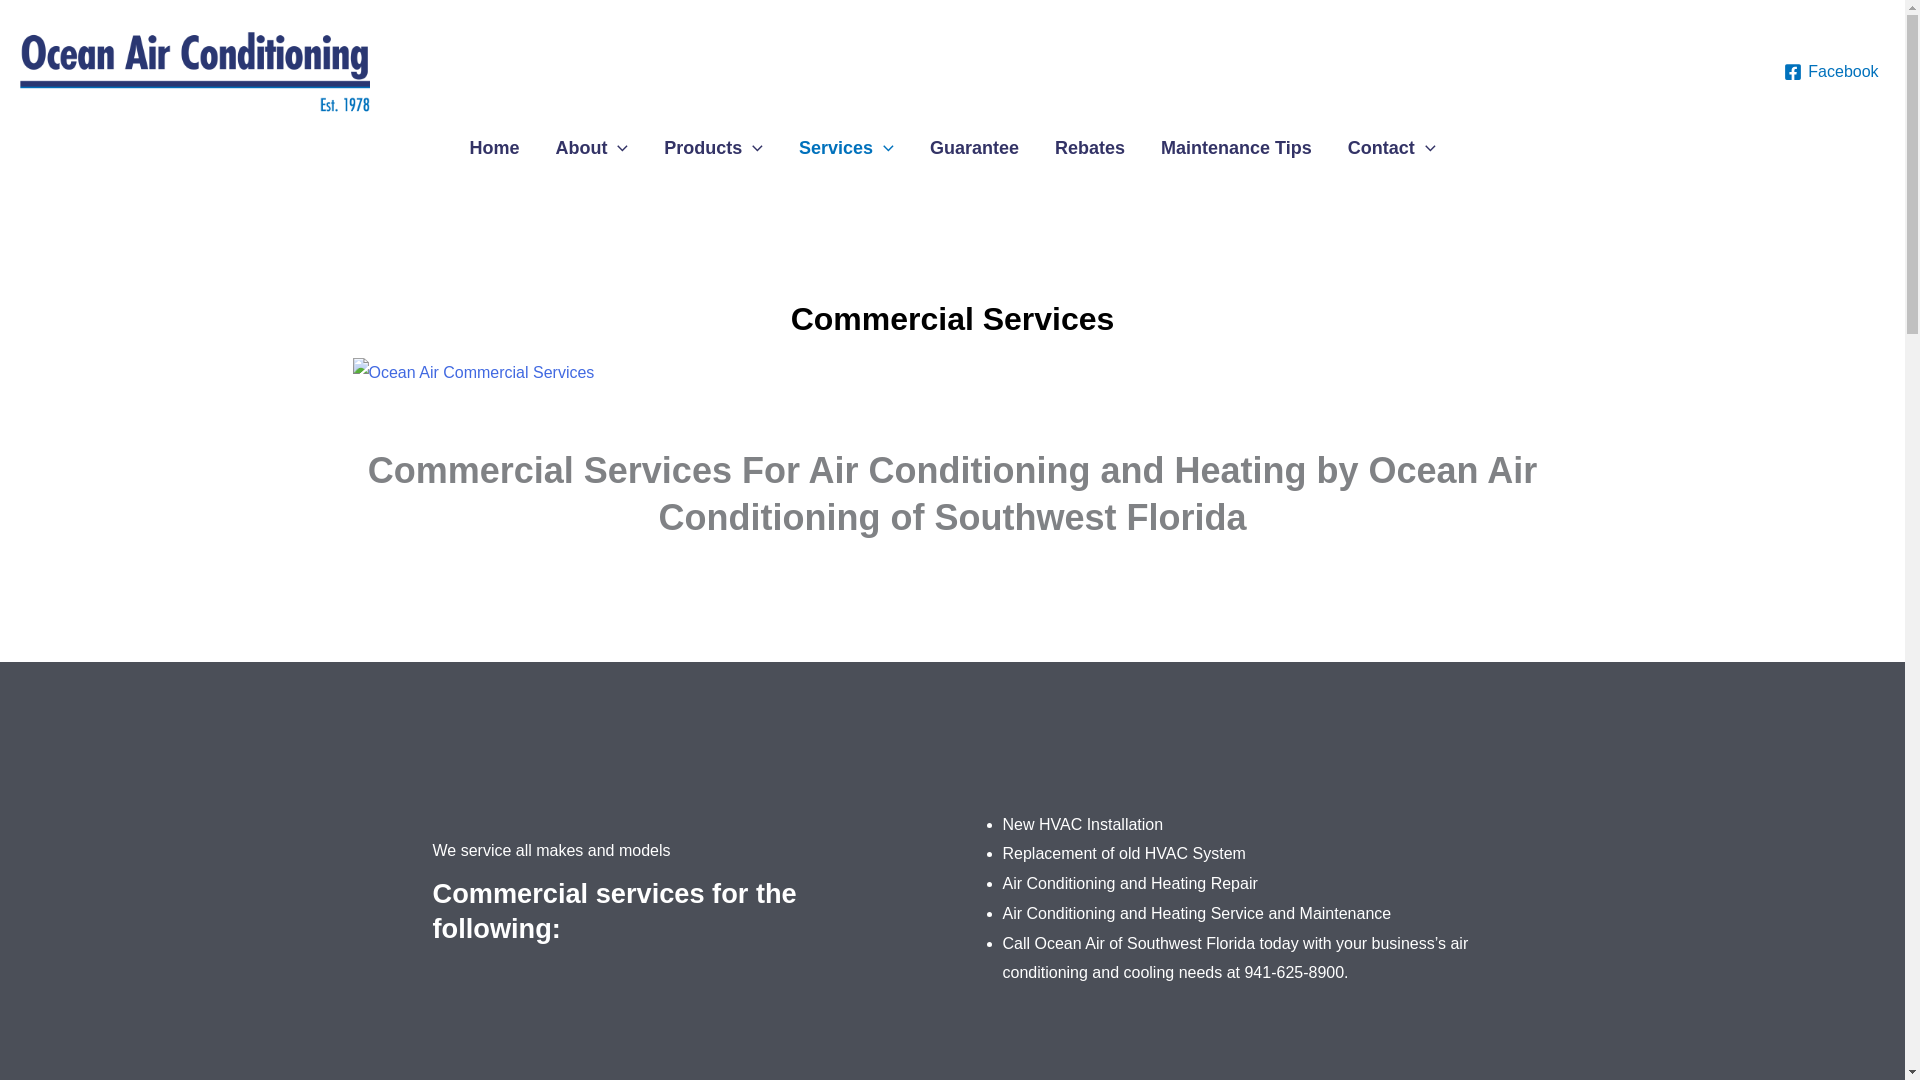 The width and height of the screenshot is (1920, 1080). What do you see at coordinates (494, 148) in the screenshot?
I see `Home` at bounding box center [494, 148].